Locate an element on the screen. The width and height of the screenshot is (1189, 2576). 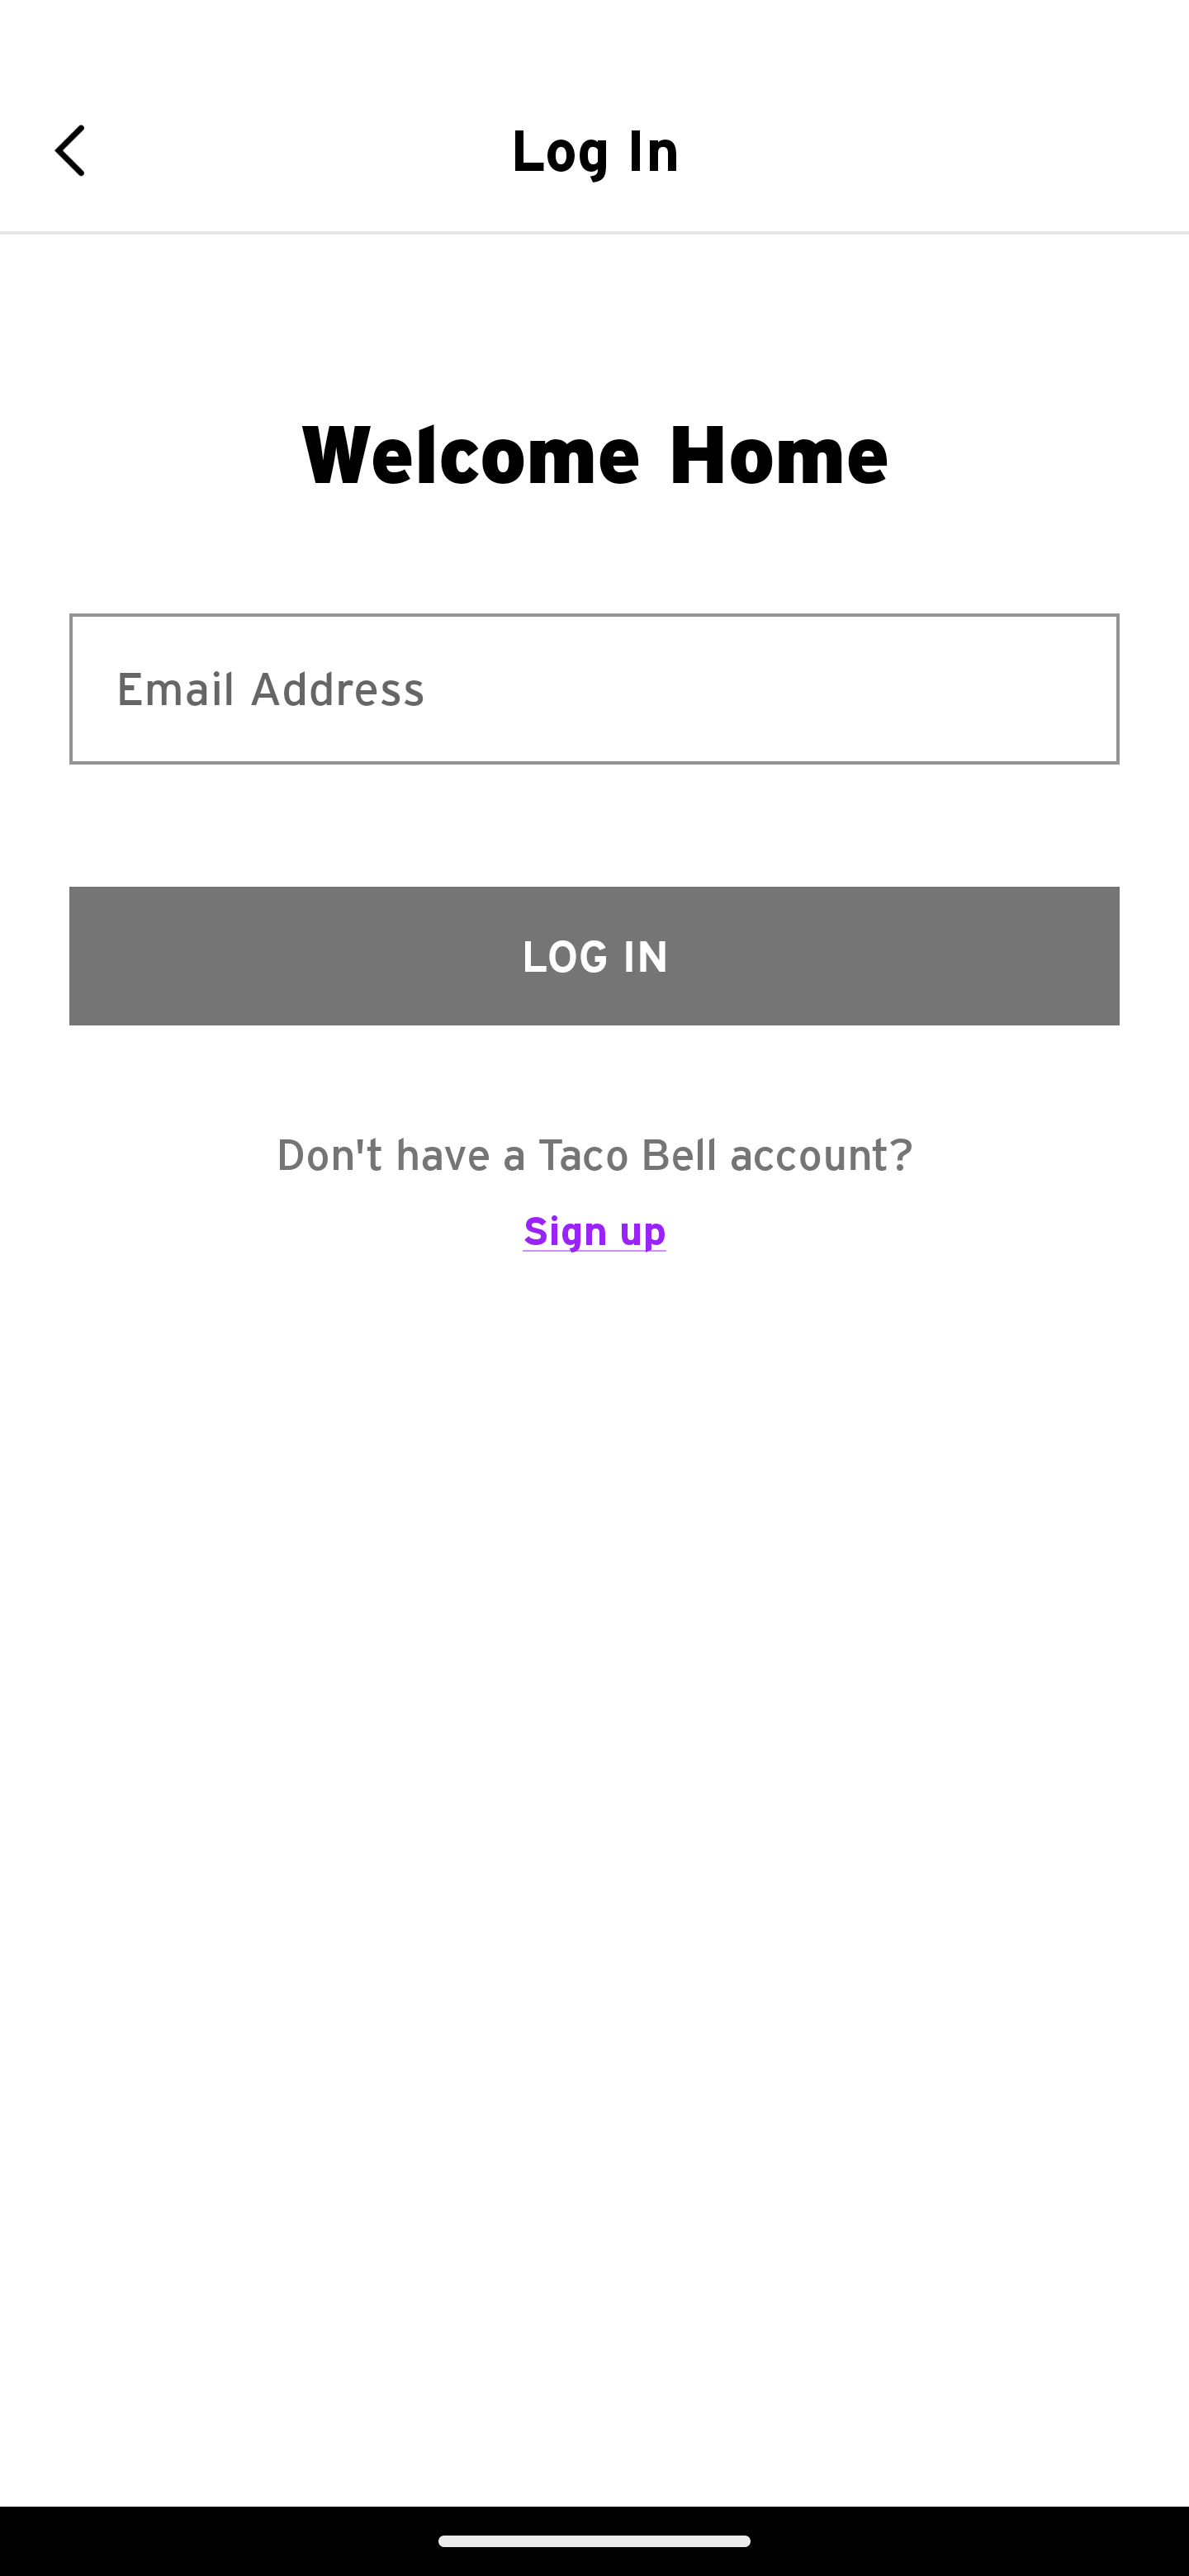
Sign up is located at coordinates (594, 1245).